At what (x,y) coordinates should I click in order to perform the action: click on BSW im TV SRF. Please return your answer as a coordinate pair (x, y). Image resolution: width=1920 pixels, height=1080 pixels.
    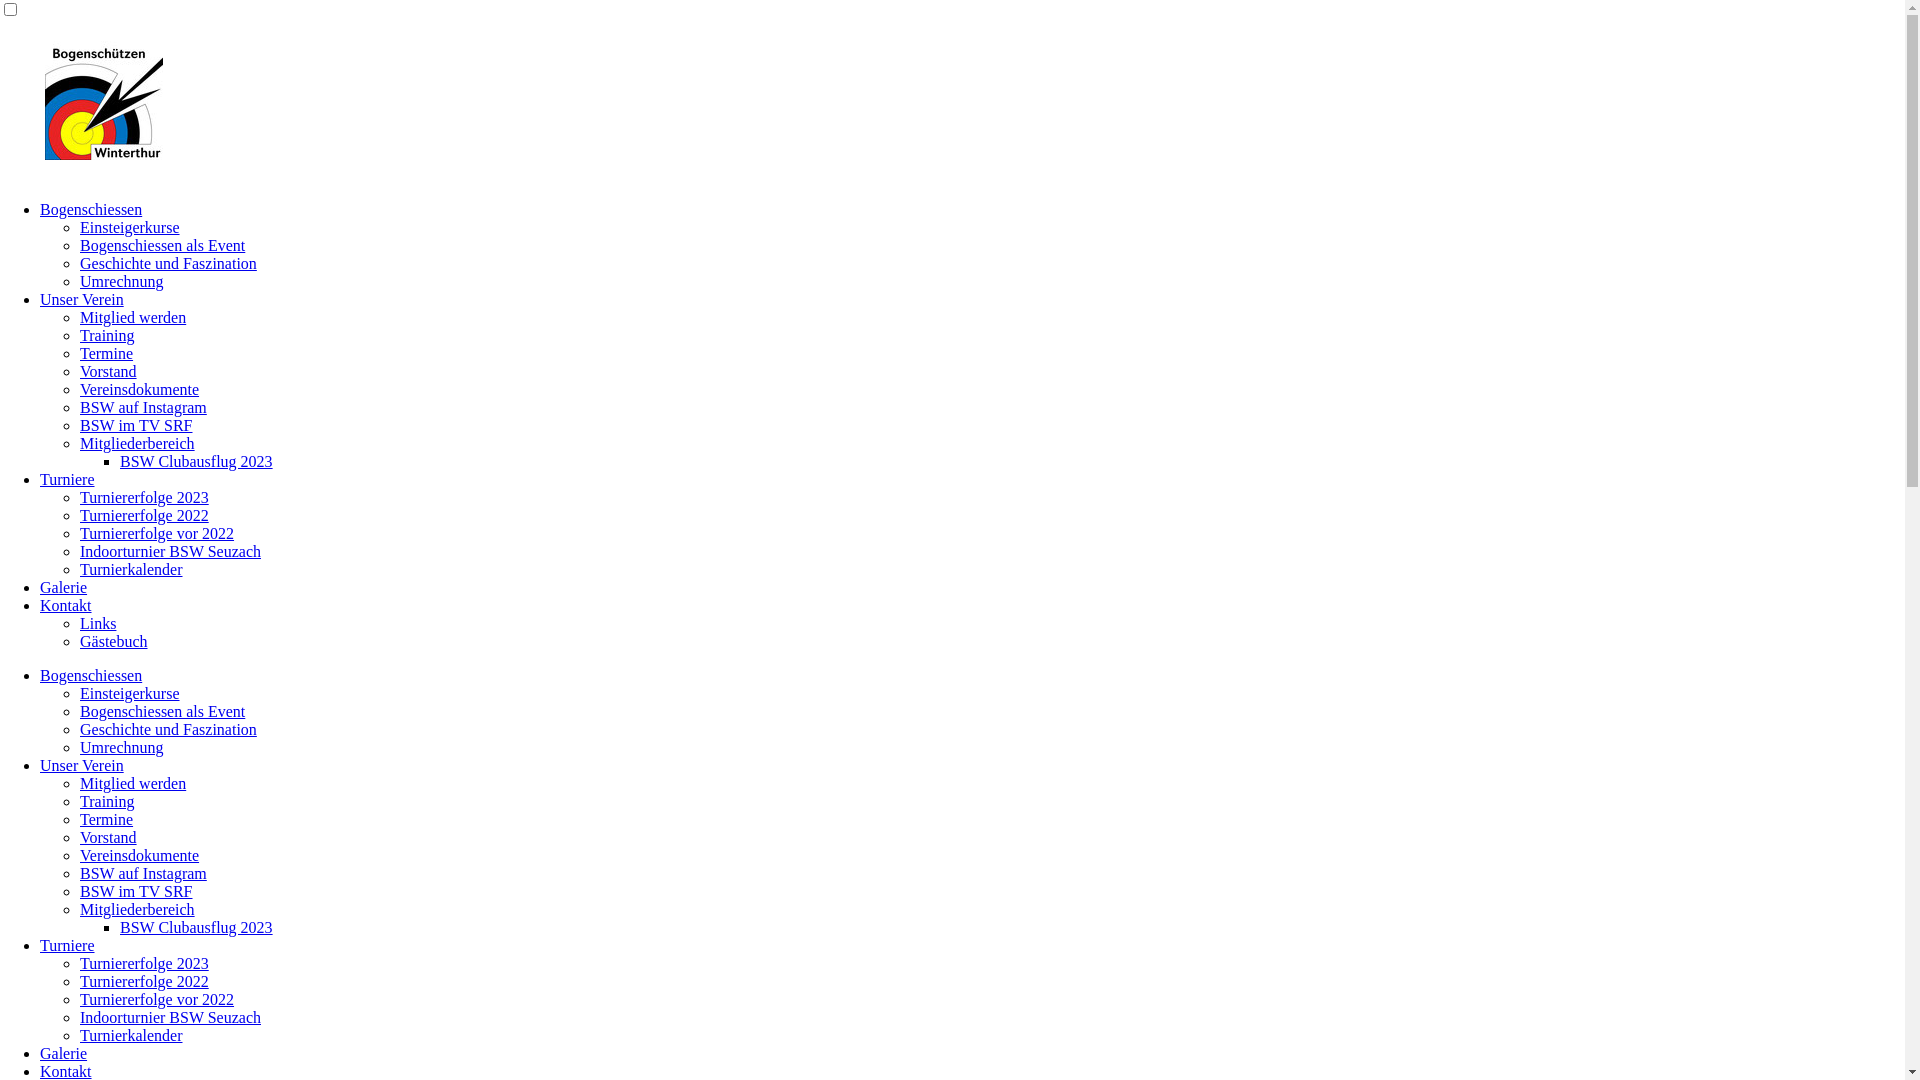
    Looking at the image, I should click on (136, 426).